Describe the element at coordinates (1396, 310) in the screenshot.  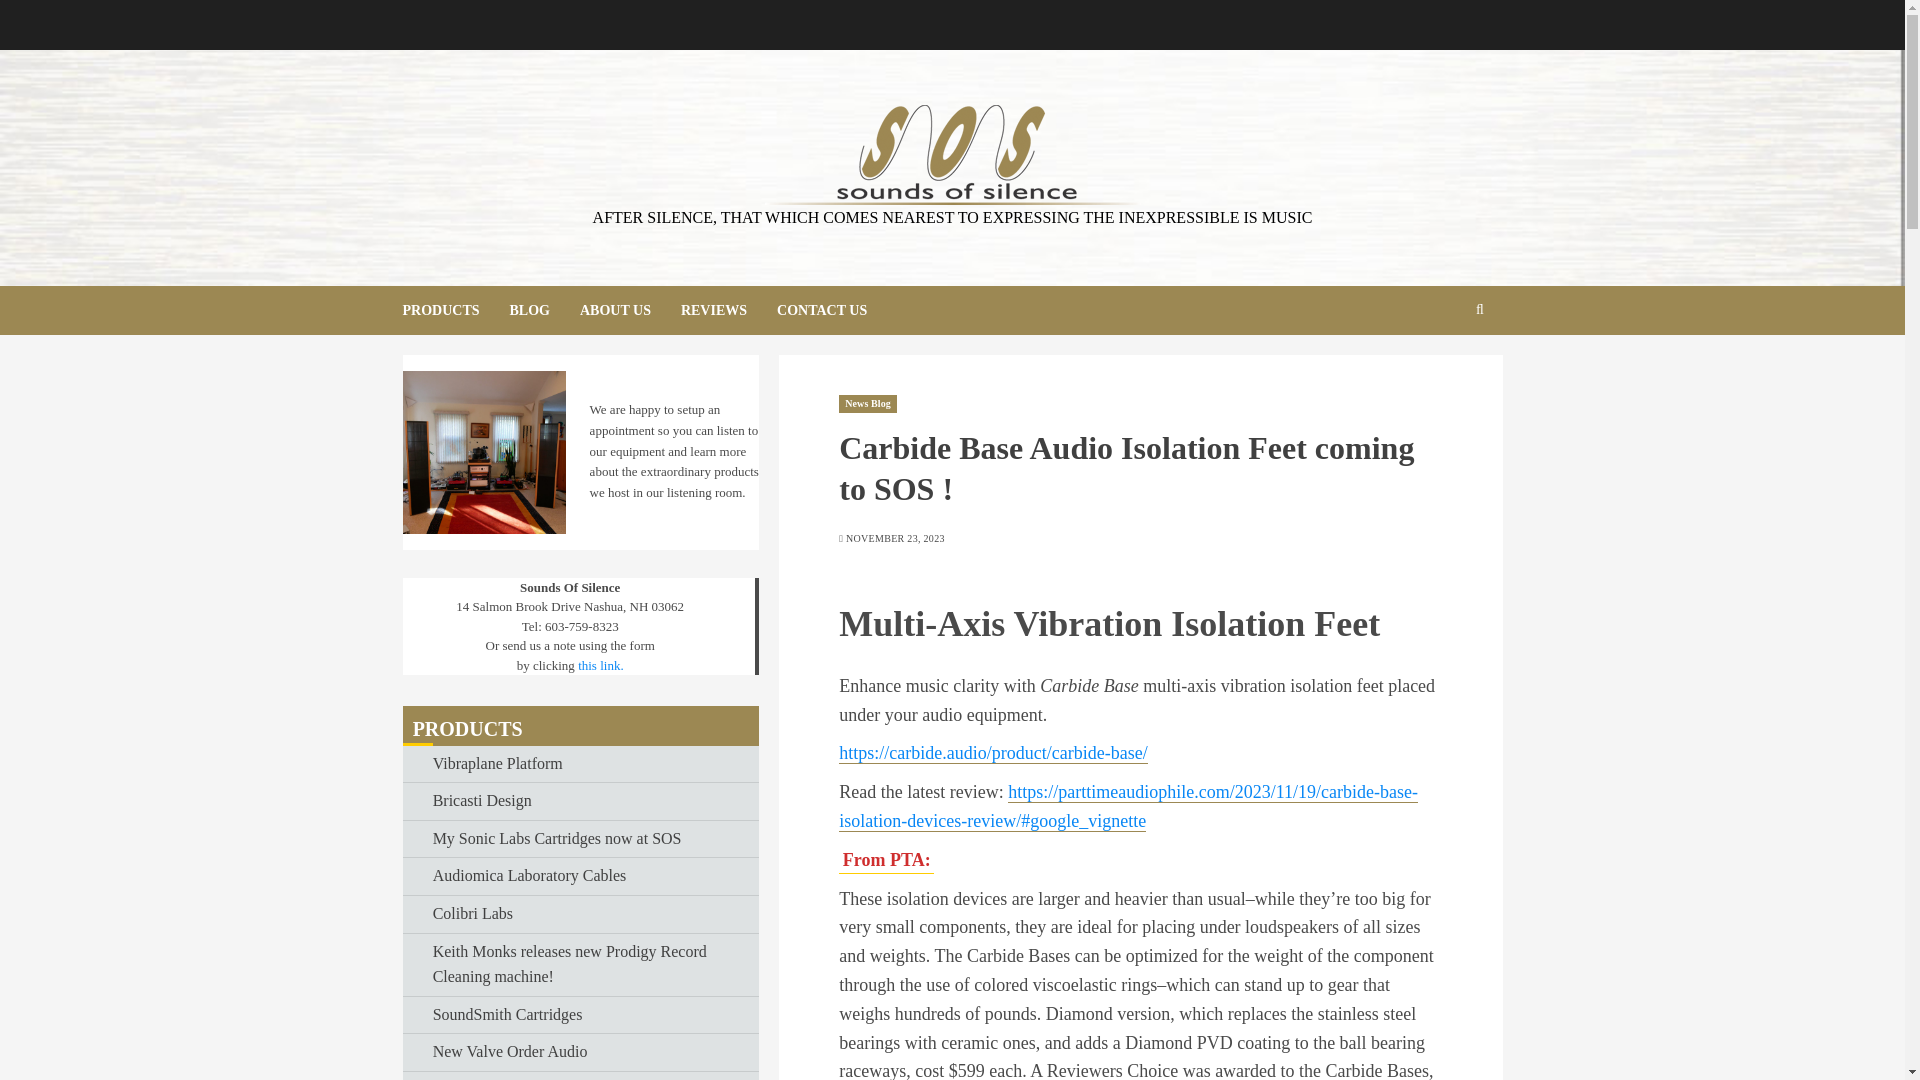
I see `Search` at that location.